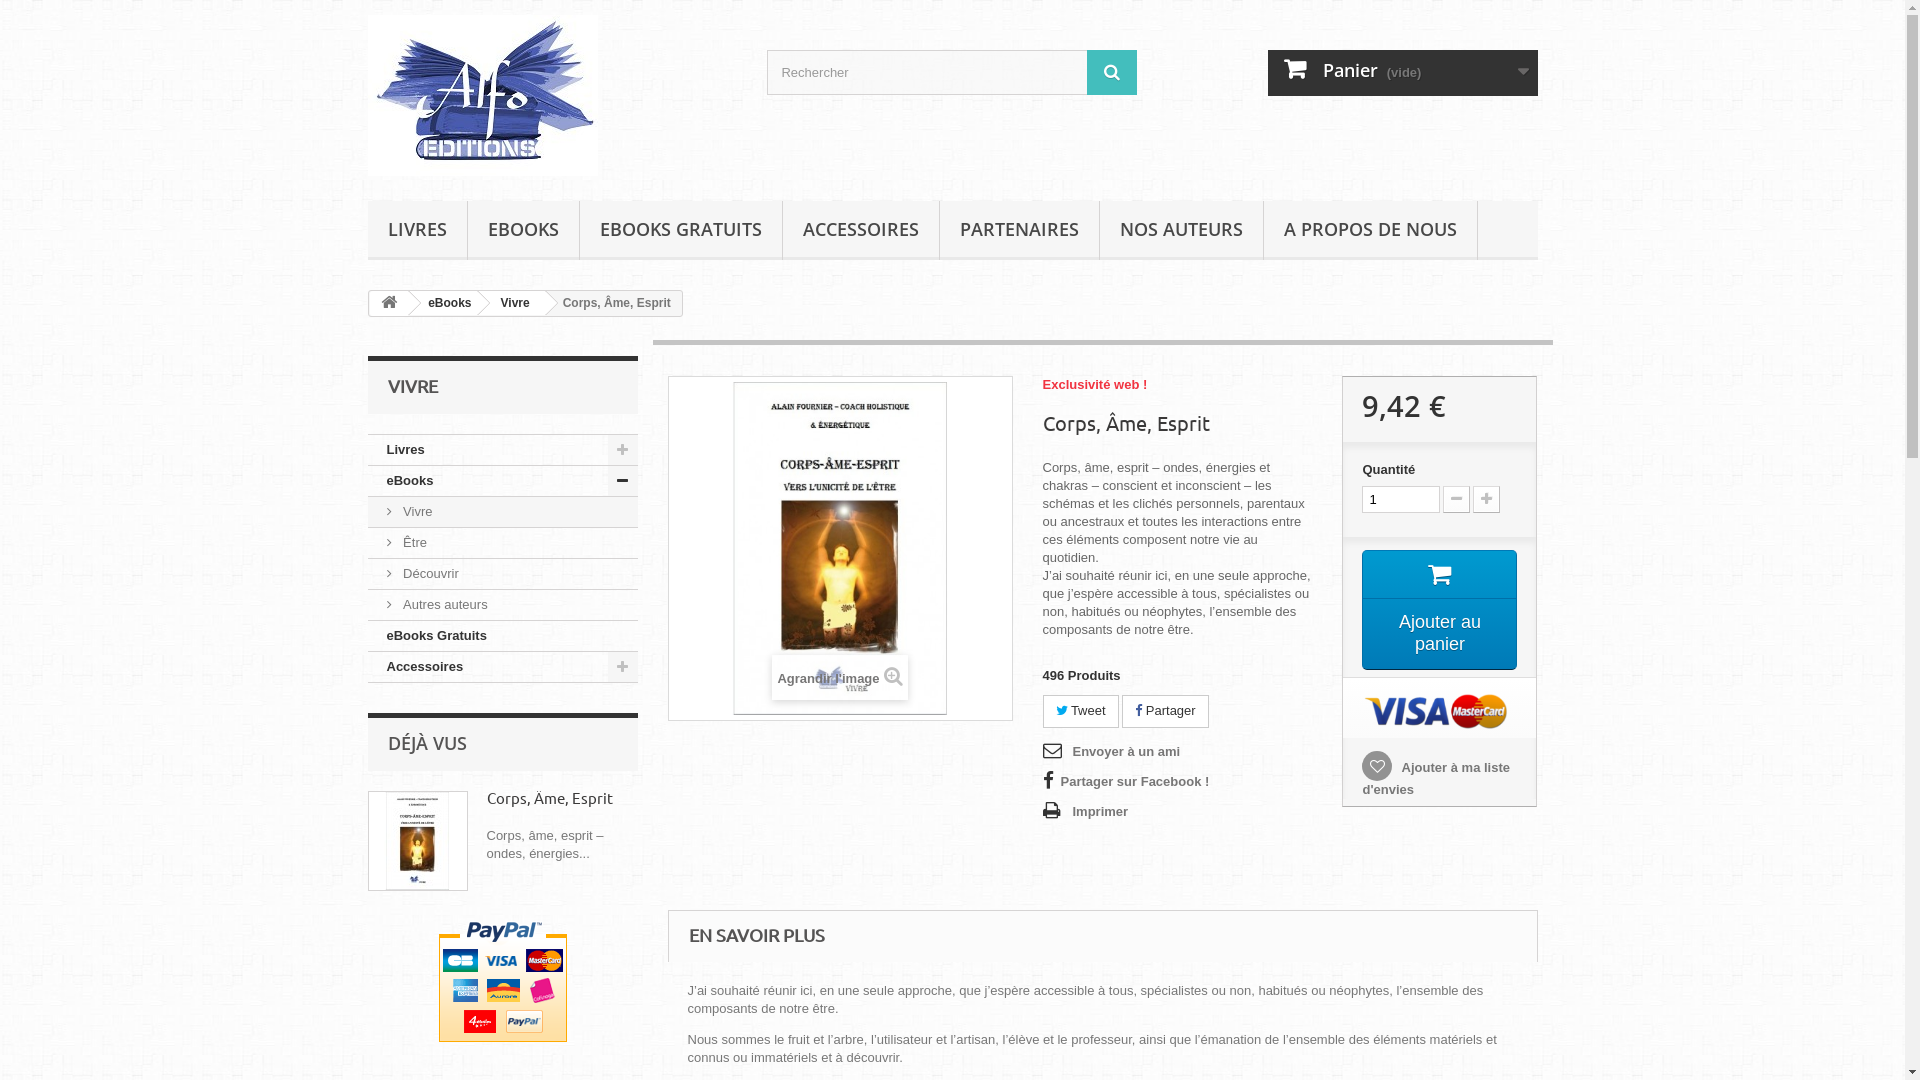 The width and height of the screenshot is (1920, 1080). I want to click on EBOOKS, so click(524, 230).